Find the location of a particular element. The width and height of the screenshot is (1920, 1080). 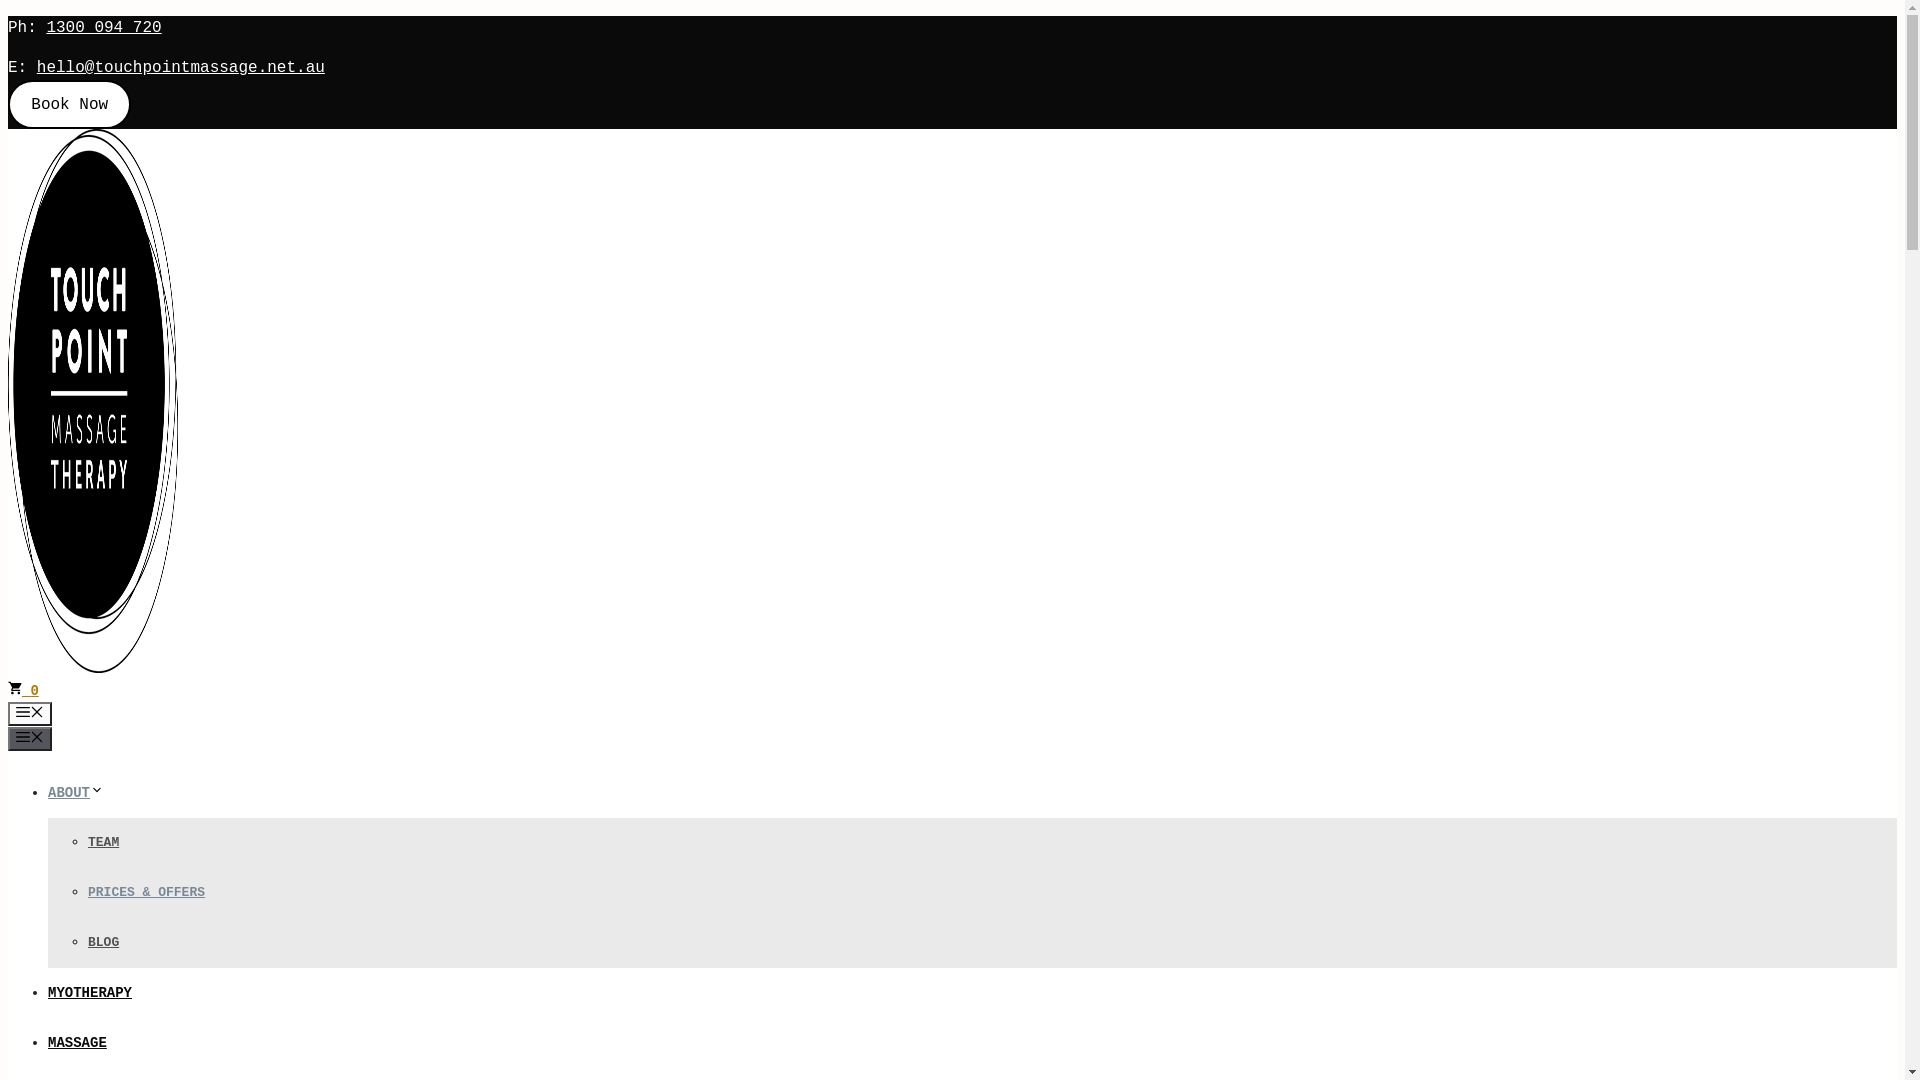

Book Now is located at coordinates (70, 104).